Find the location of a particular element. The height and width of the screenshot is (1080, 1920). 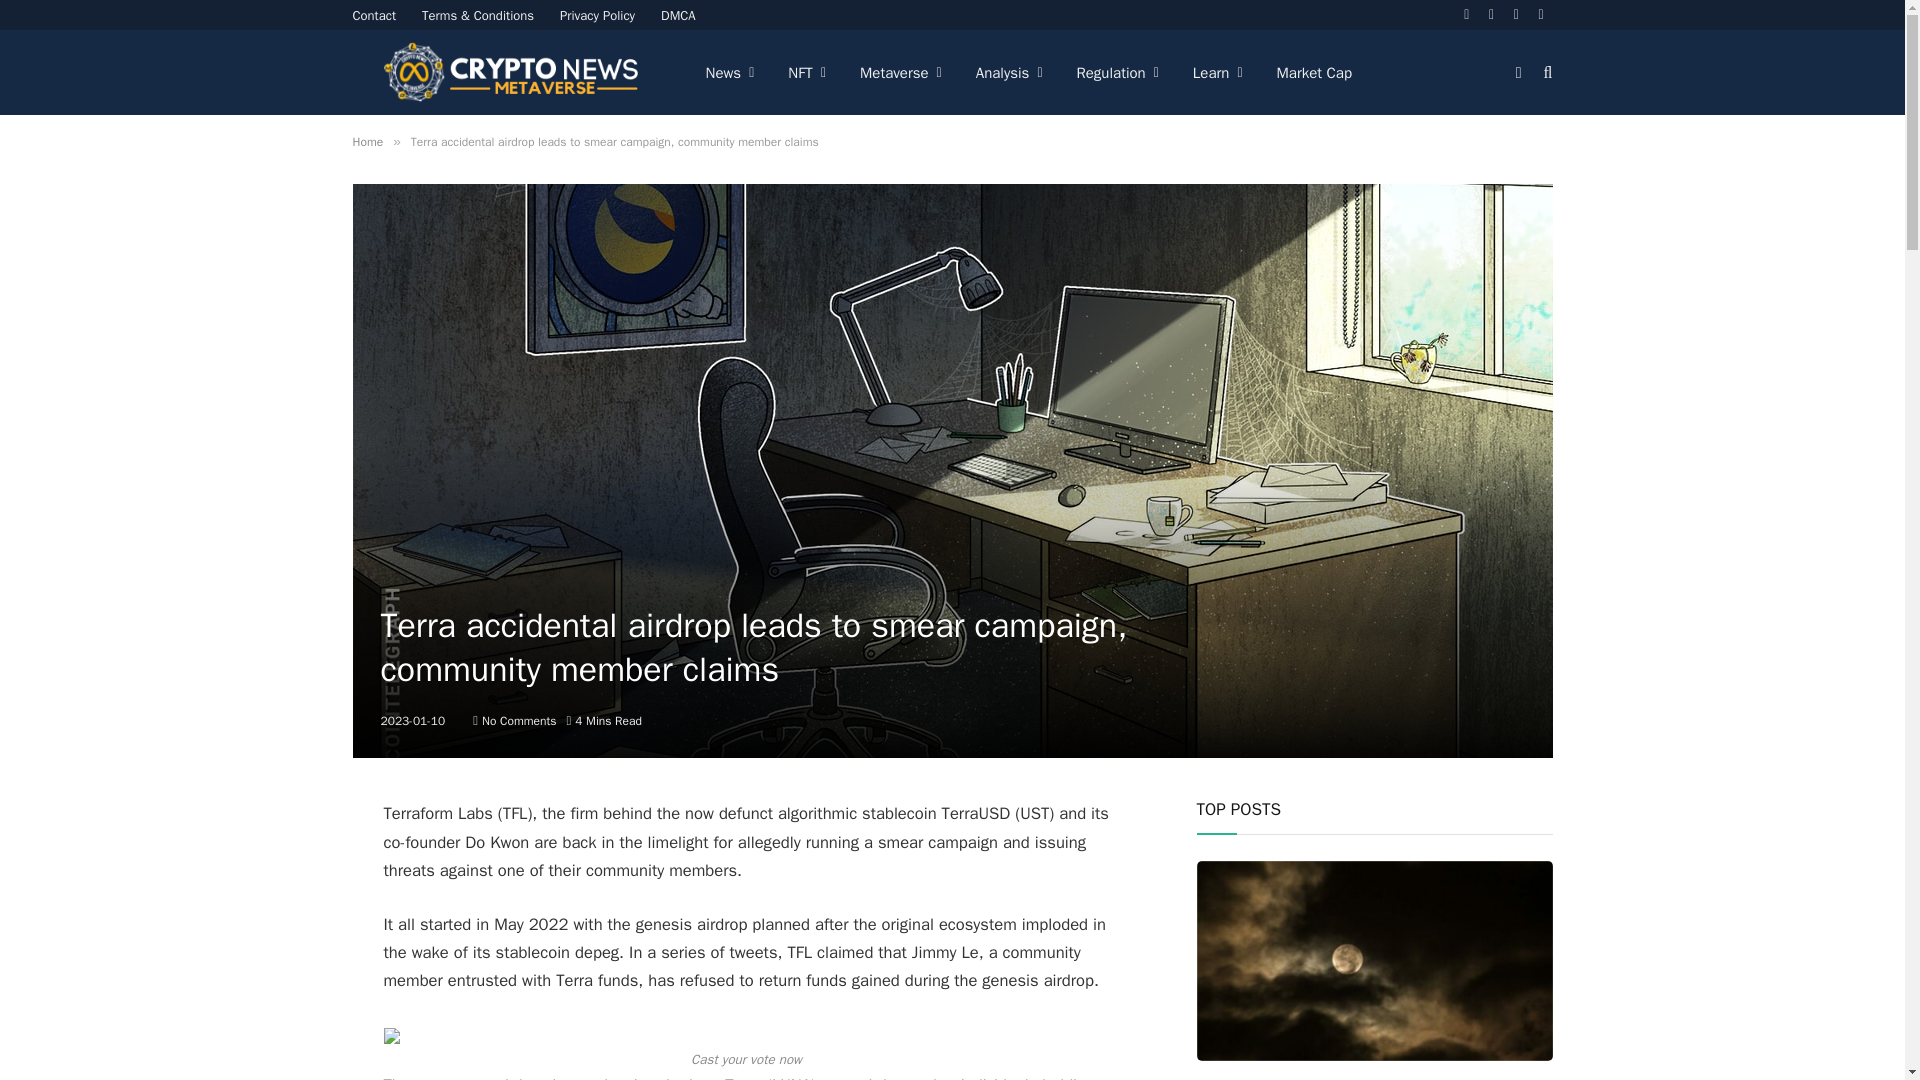

Contact is located at coordinates (374, 15).